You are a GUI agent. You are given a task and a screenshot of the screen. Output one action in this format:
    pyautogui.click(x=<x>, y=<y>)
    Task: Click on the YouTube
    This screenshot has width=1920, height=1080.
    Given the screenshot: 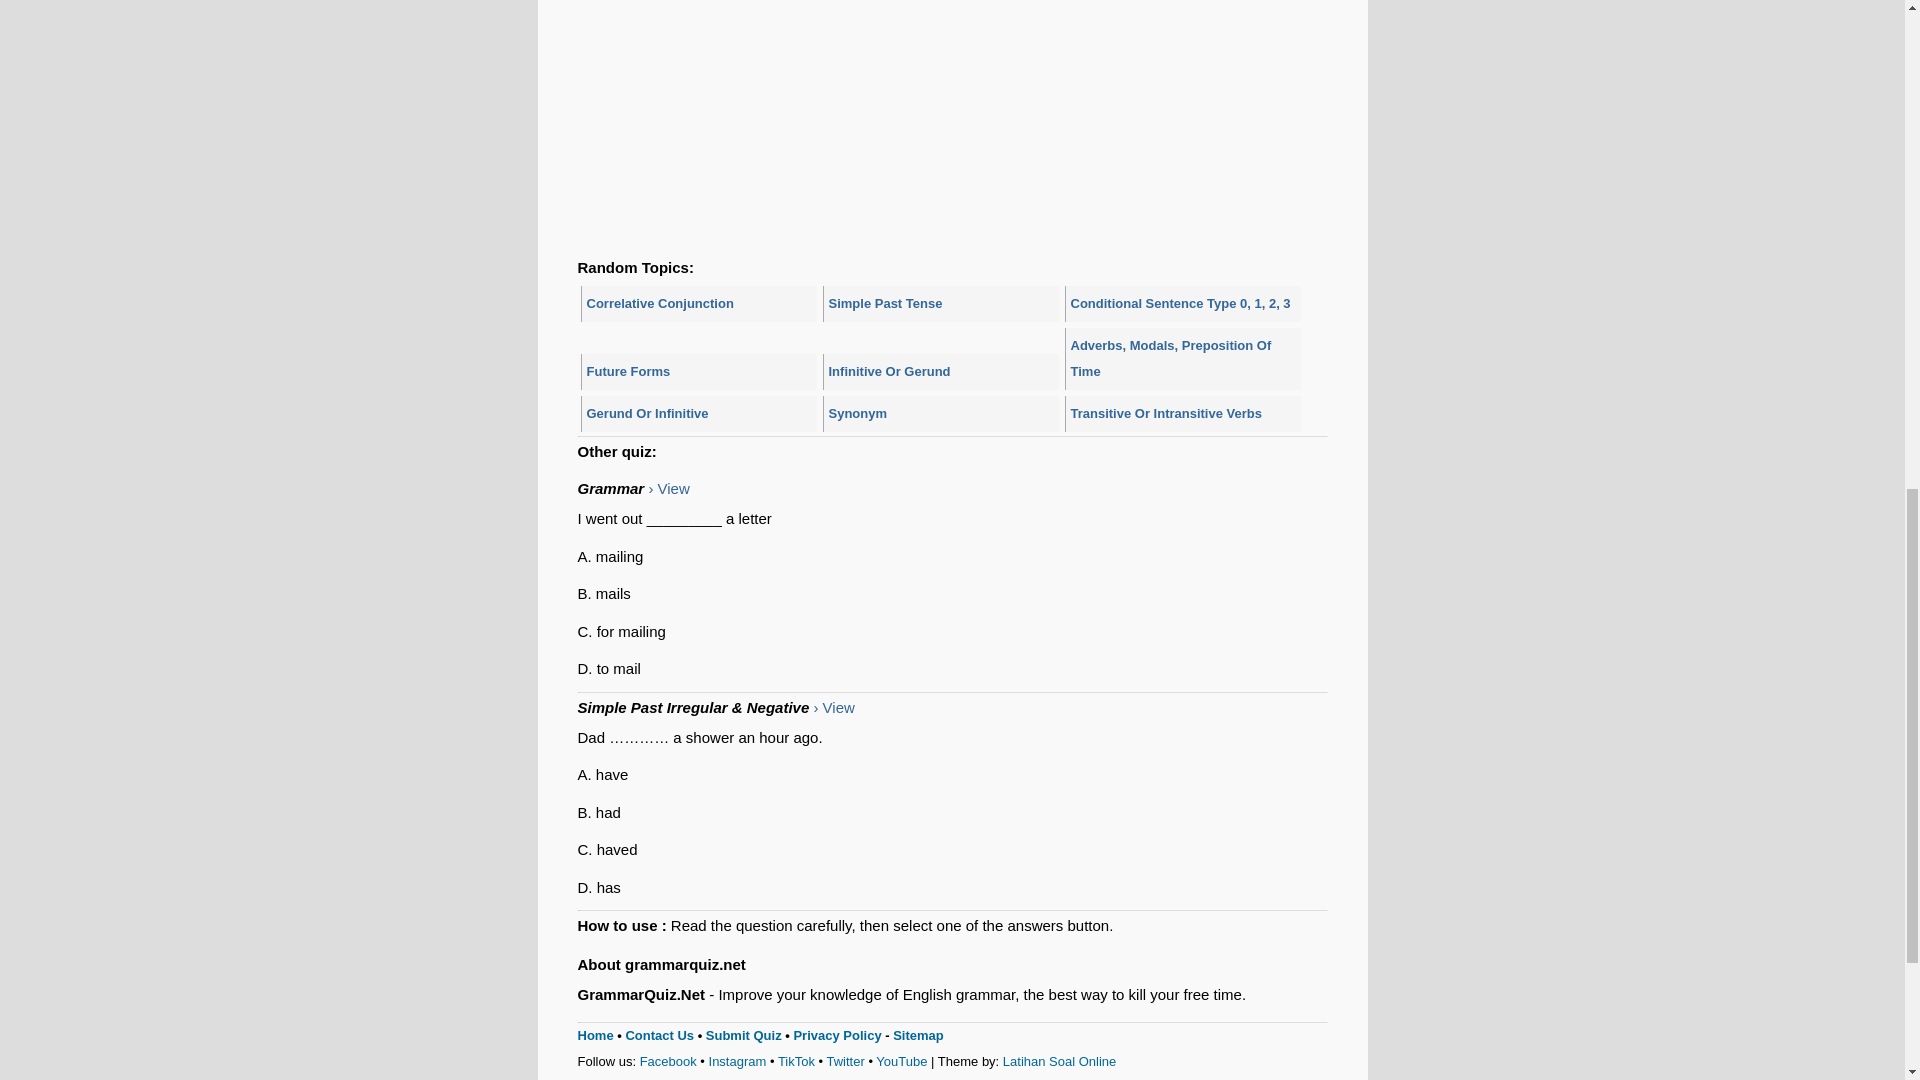 What is the action you would take?
    pyautogui.click(x=901, y=1062)
    